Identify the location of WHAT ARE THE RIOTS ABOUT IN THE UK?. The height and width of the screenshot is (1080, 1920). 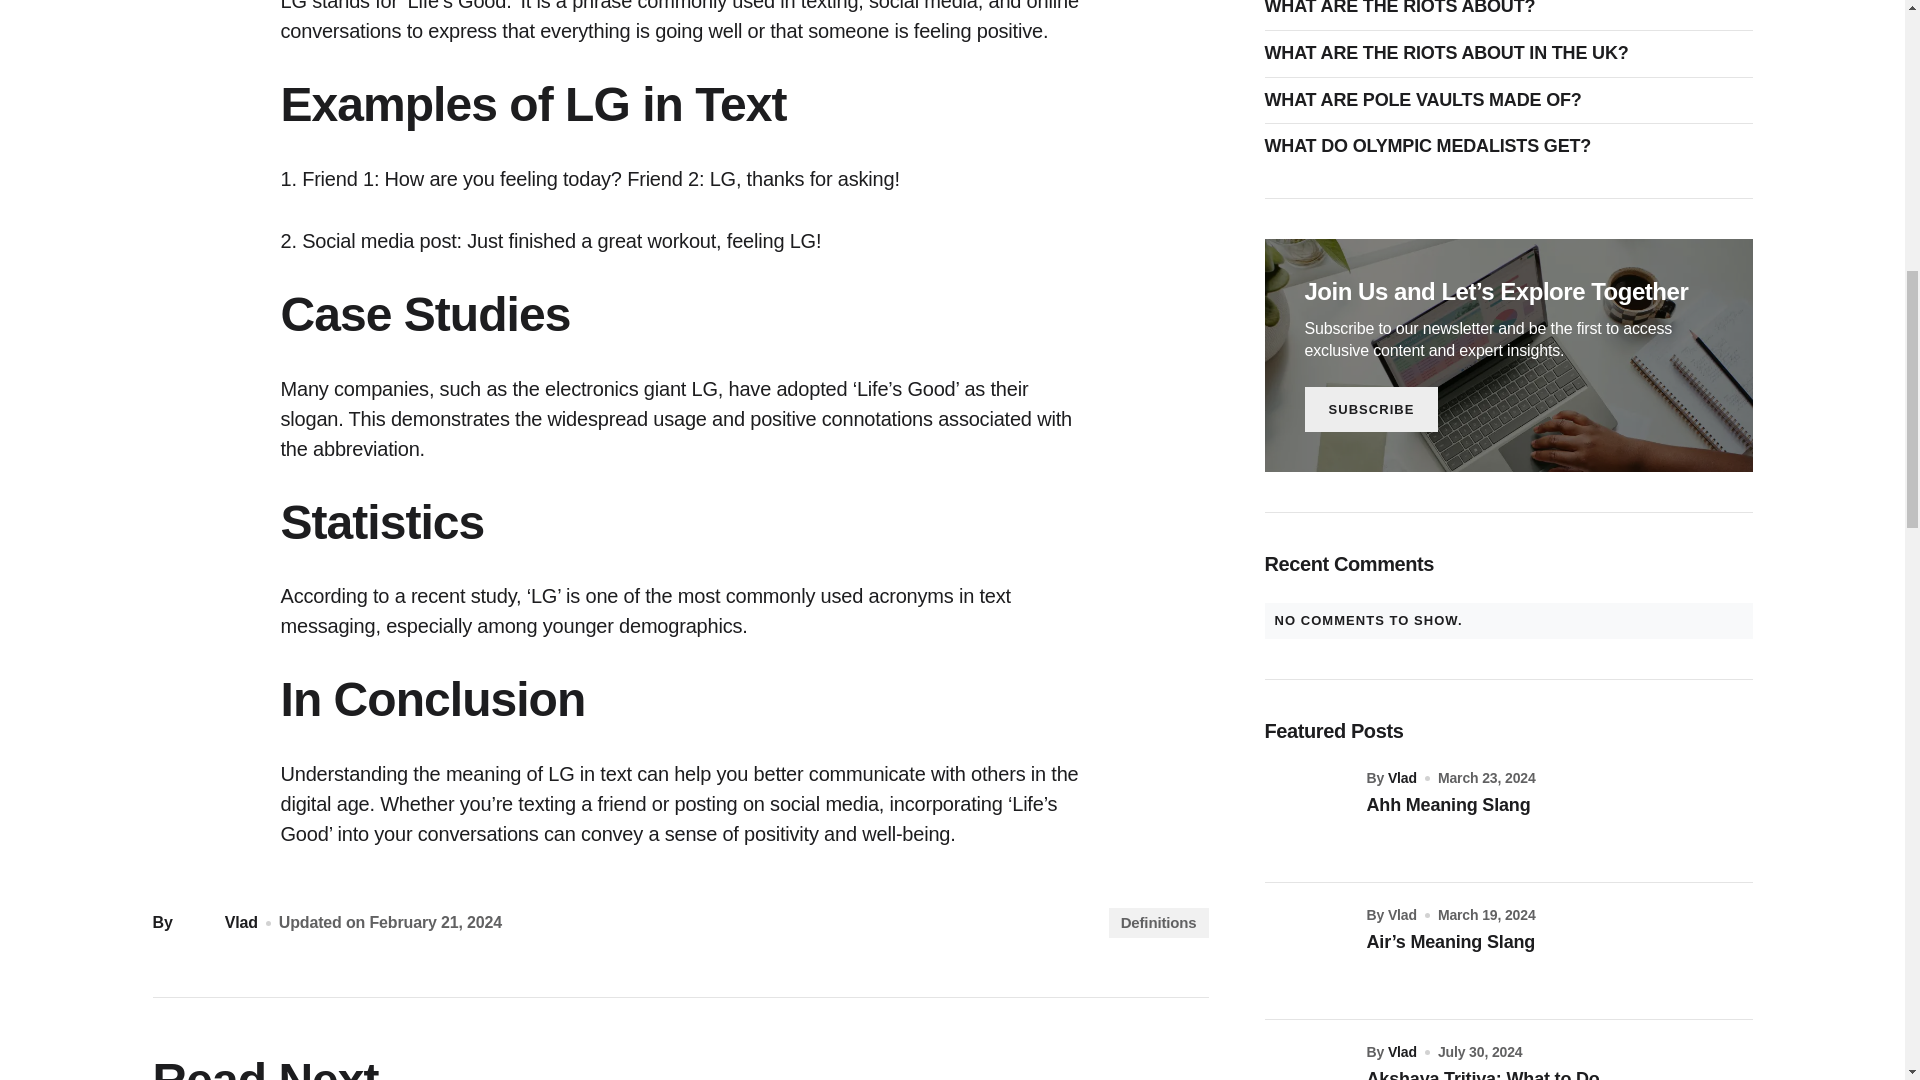
(1451, 54).